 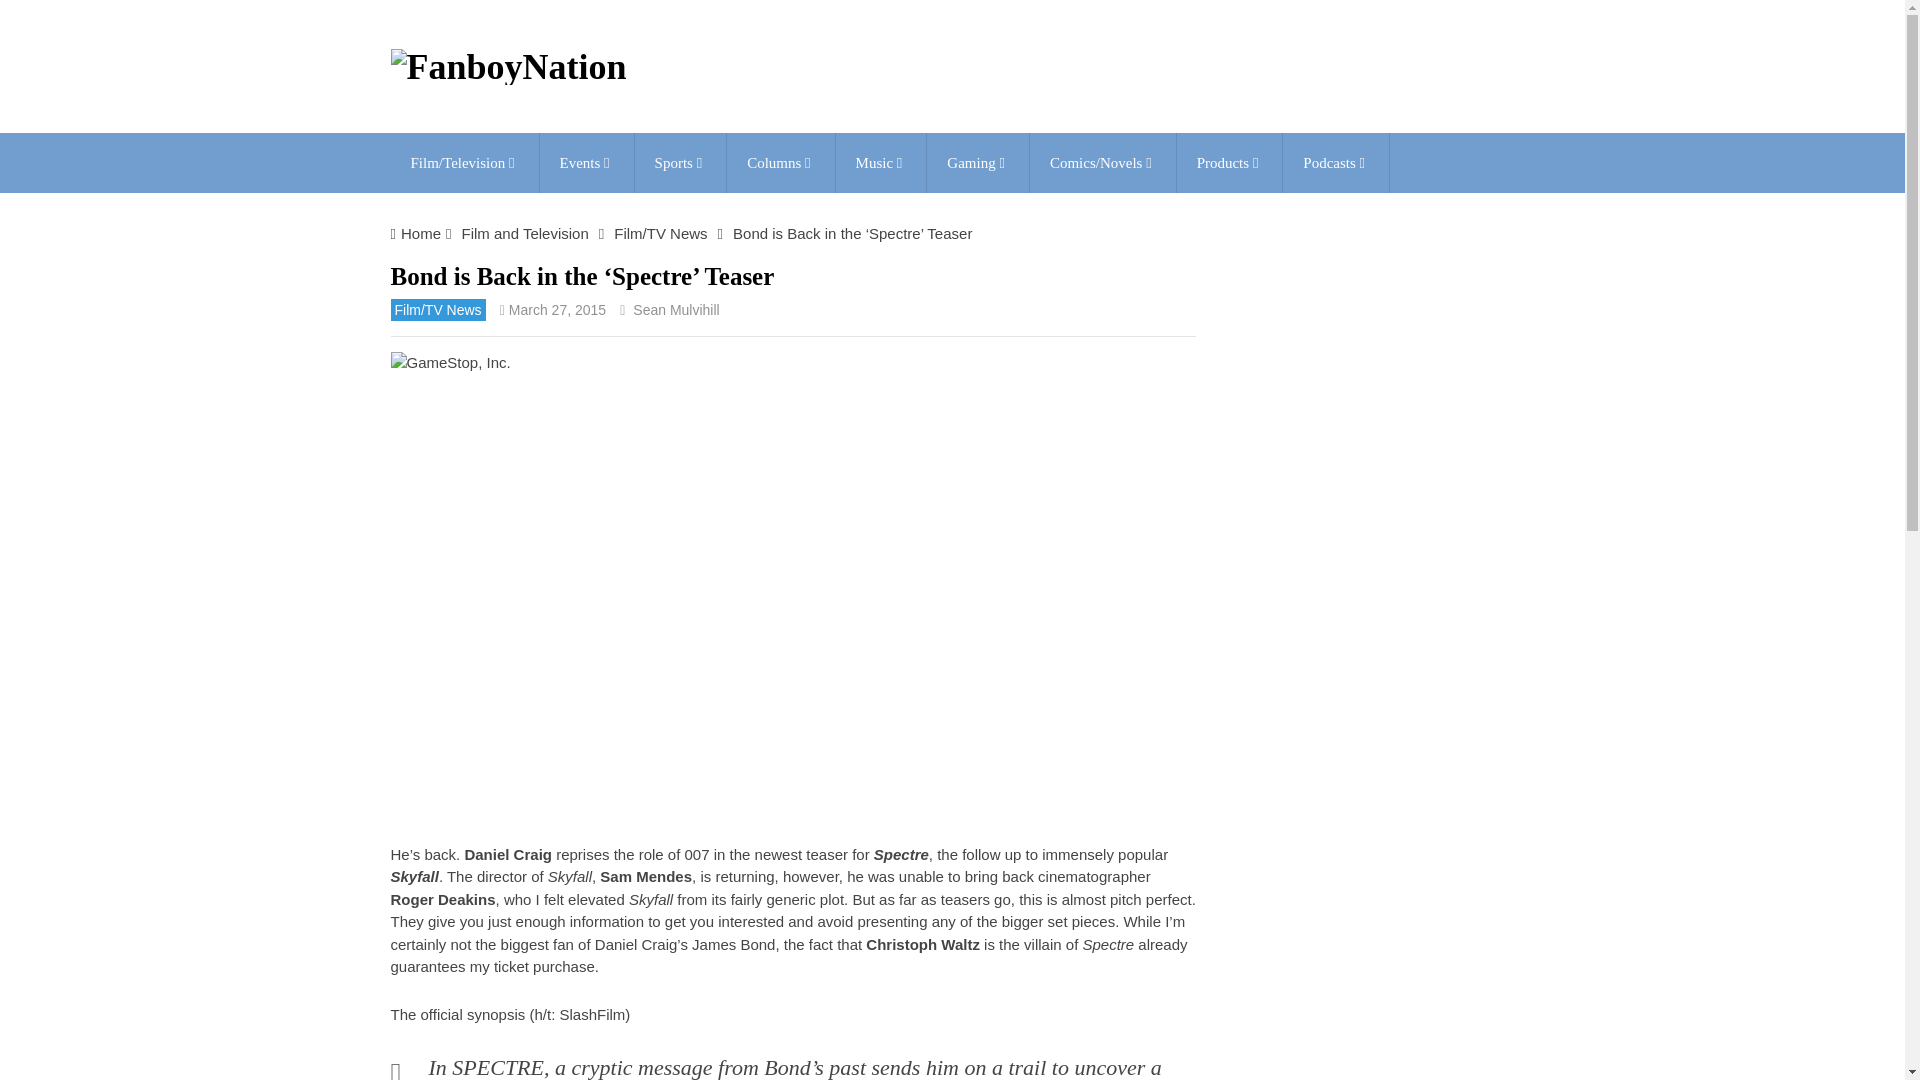 I want to click on Sean Mulvihill, so click(x=676, y=310).